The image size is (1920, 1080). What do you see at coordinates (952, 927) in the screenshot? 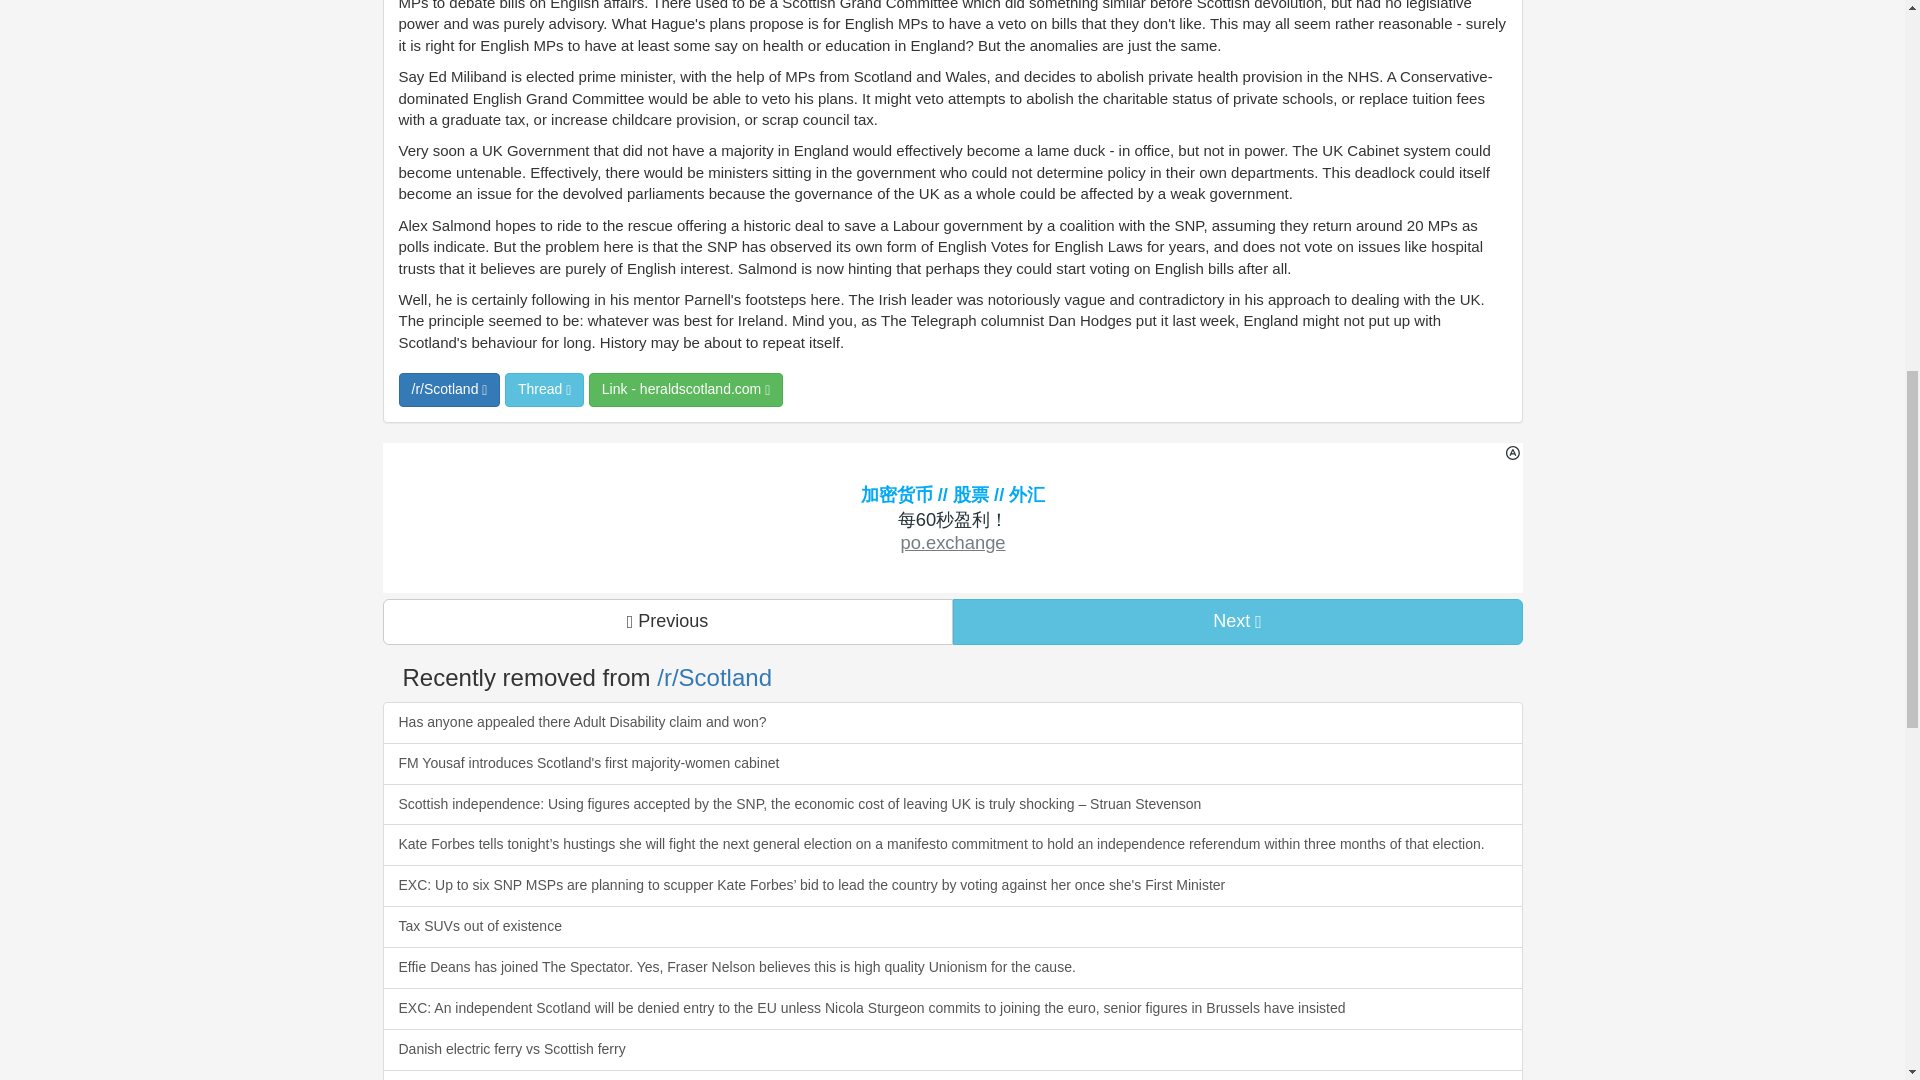
I see `Tax SUVs out of existence` at bounding box center [952, 927].